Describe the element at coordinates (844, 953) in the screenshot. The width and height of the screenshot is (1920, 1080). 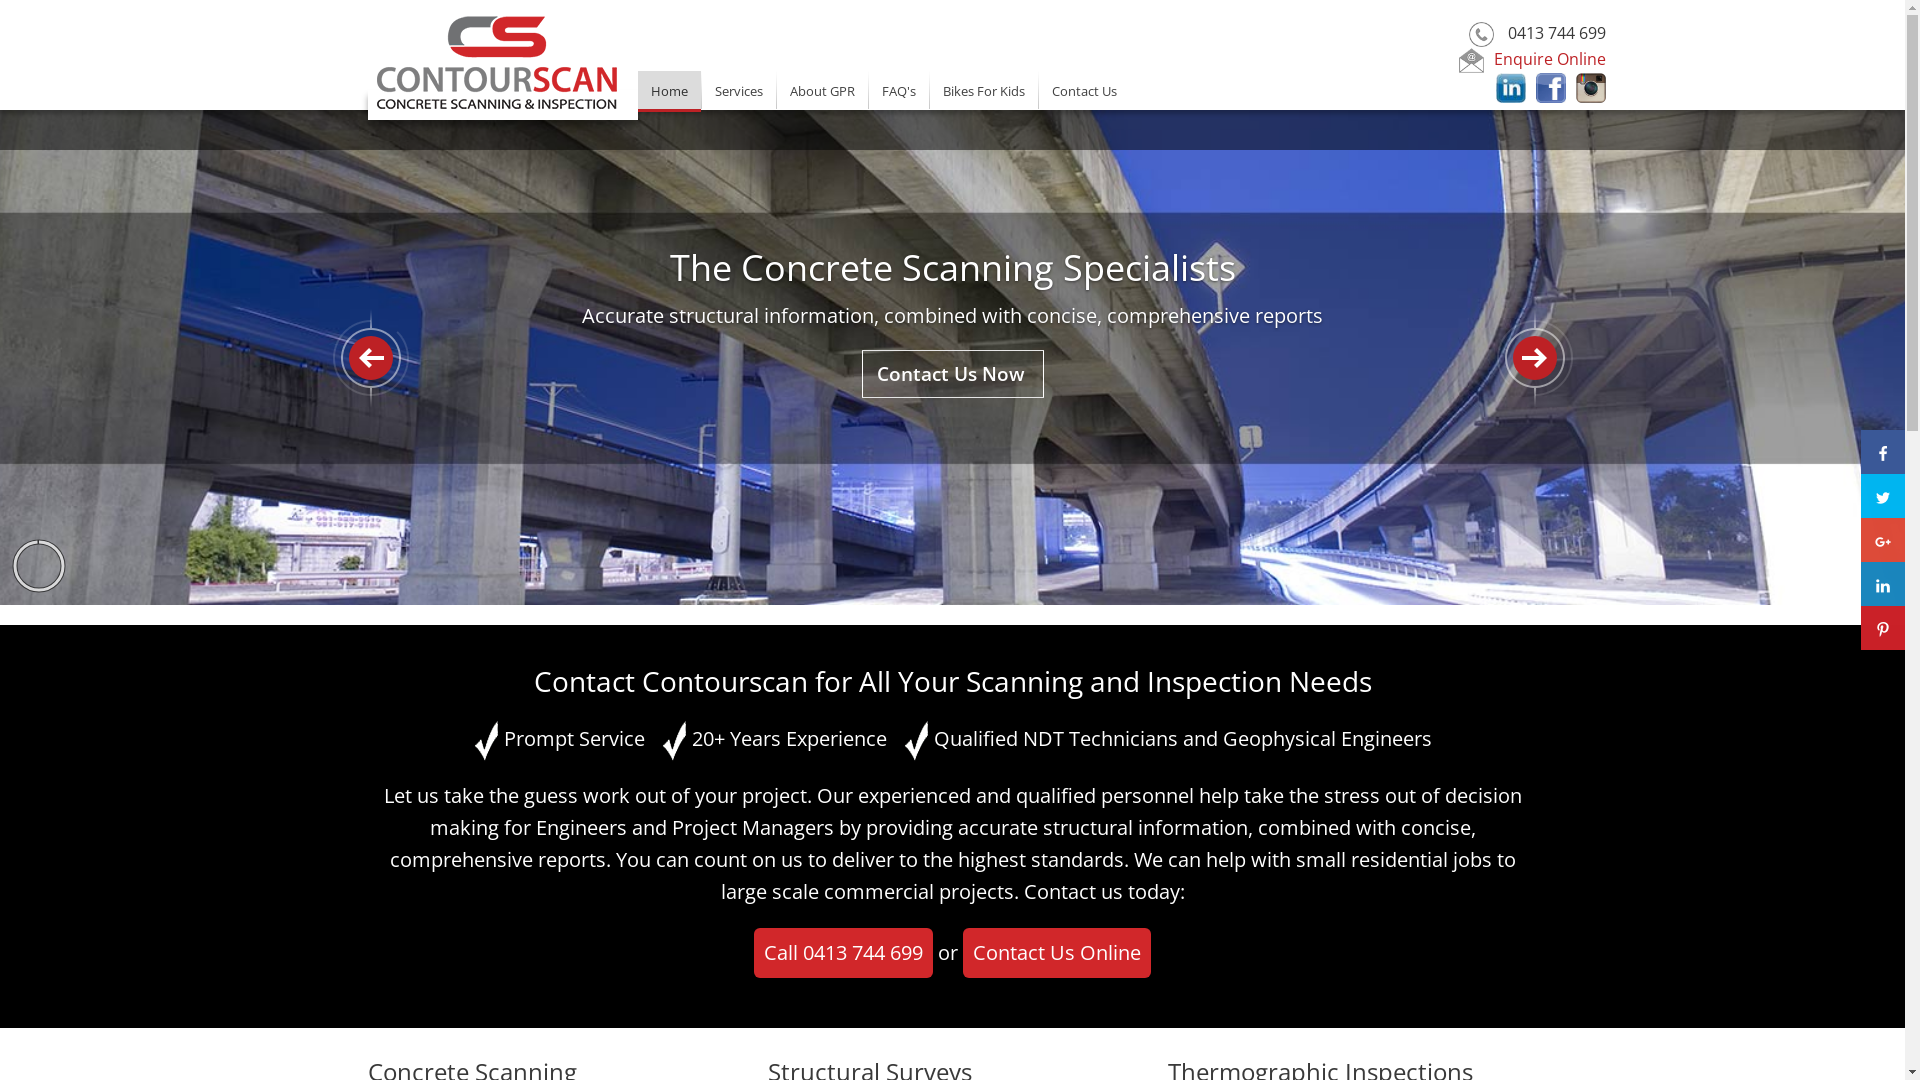
I see `Call 0413 744 699` at that location.